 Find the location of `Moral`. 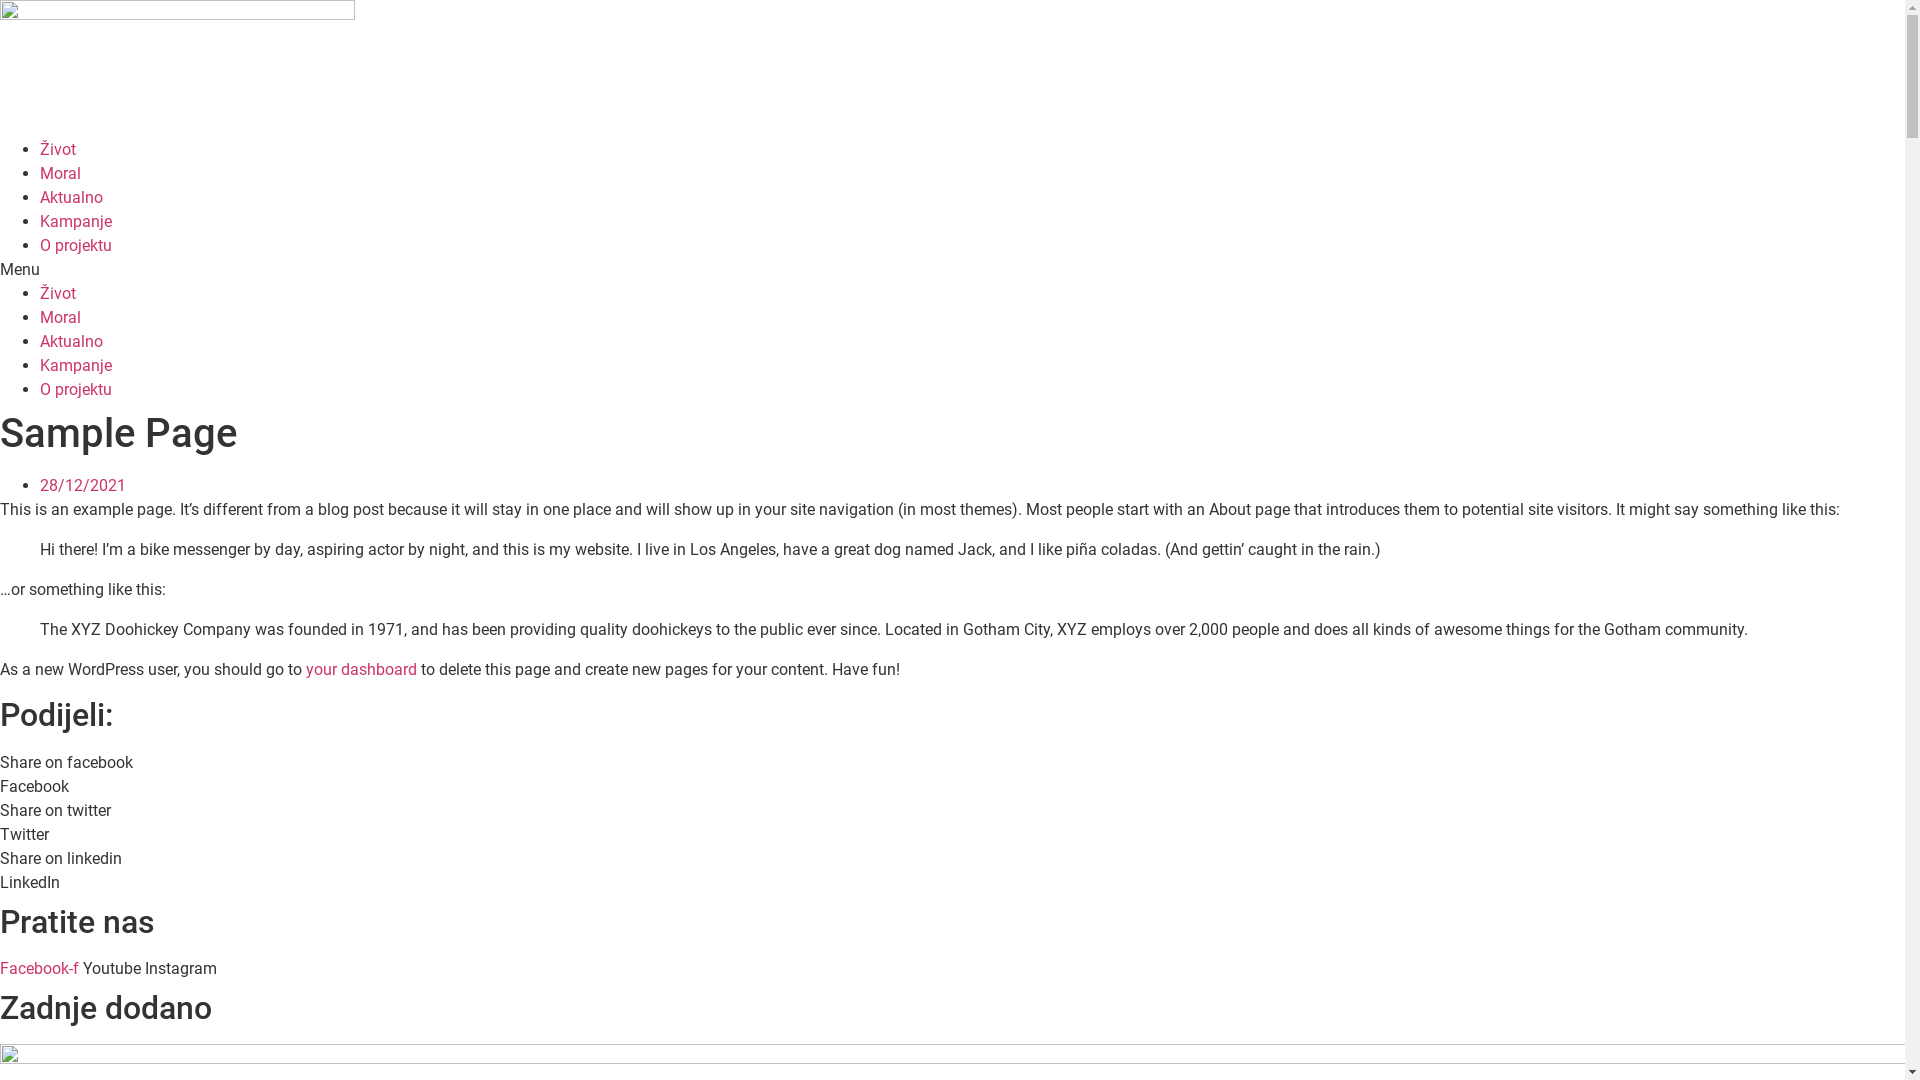

Moral is located at coordinates (60, 318).